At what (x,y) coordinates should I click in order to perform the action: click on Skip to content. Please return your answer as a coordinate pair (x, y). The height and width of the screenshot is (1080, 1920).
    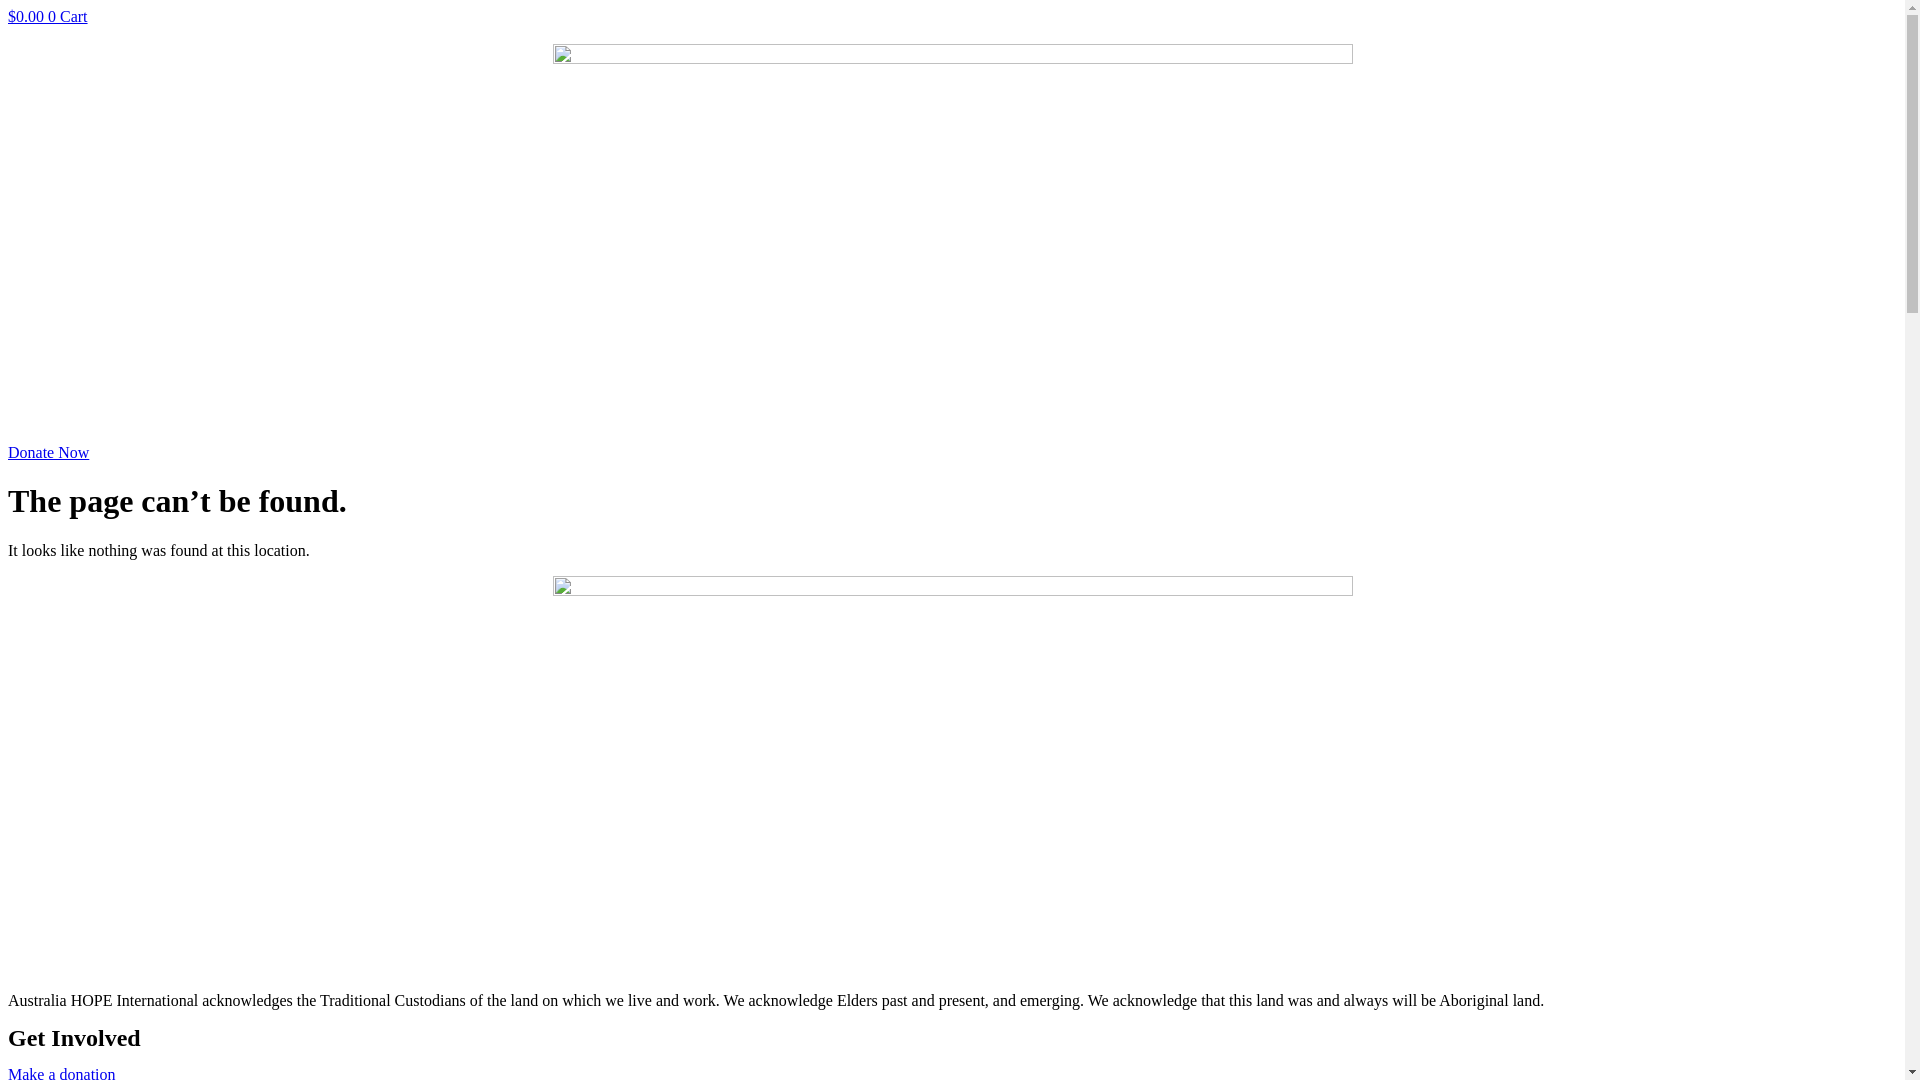
    Looking at the image, I should click on (8, 8).